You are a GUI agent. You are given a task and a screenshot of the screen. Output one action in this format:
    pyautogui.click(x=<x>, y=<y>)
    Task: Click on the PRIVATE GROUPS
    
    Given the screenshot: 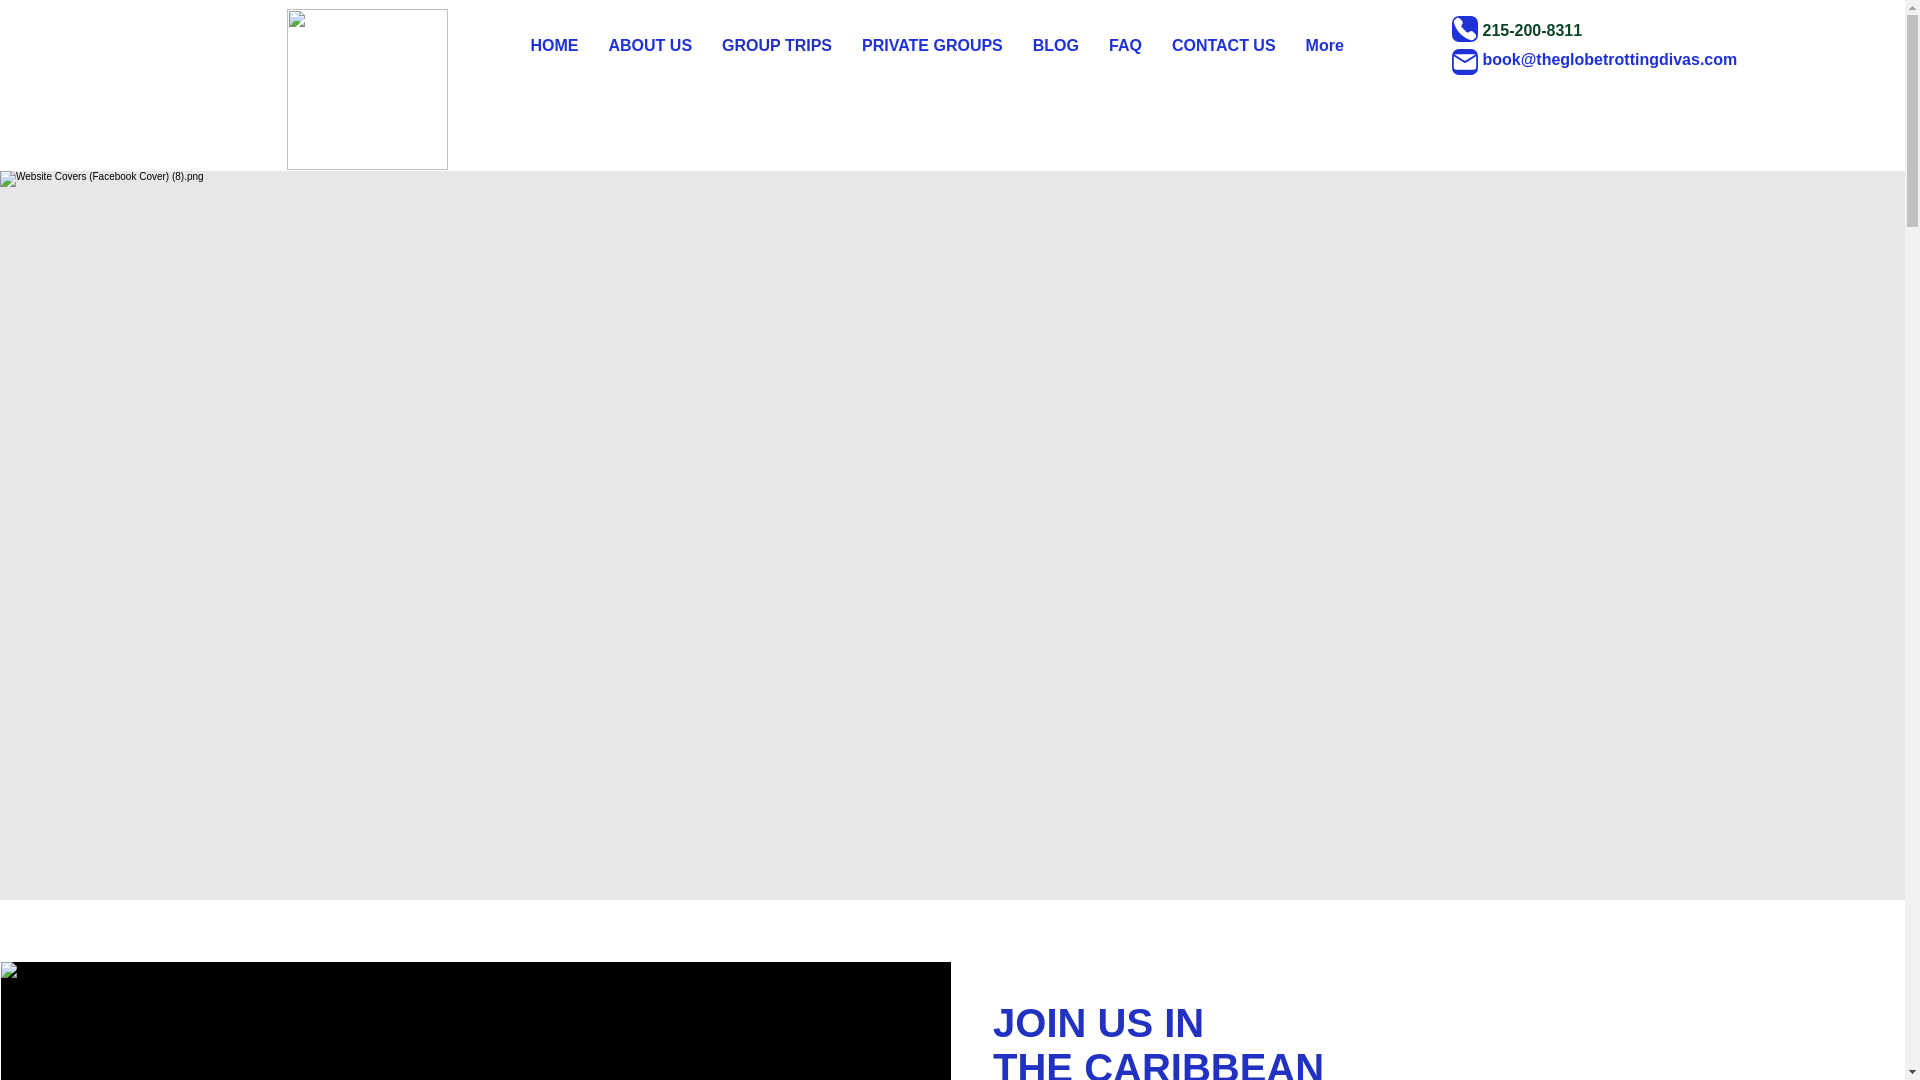 What is the action you would take?
    pyautogui.click(x=932, y=60)
    